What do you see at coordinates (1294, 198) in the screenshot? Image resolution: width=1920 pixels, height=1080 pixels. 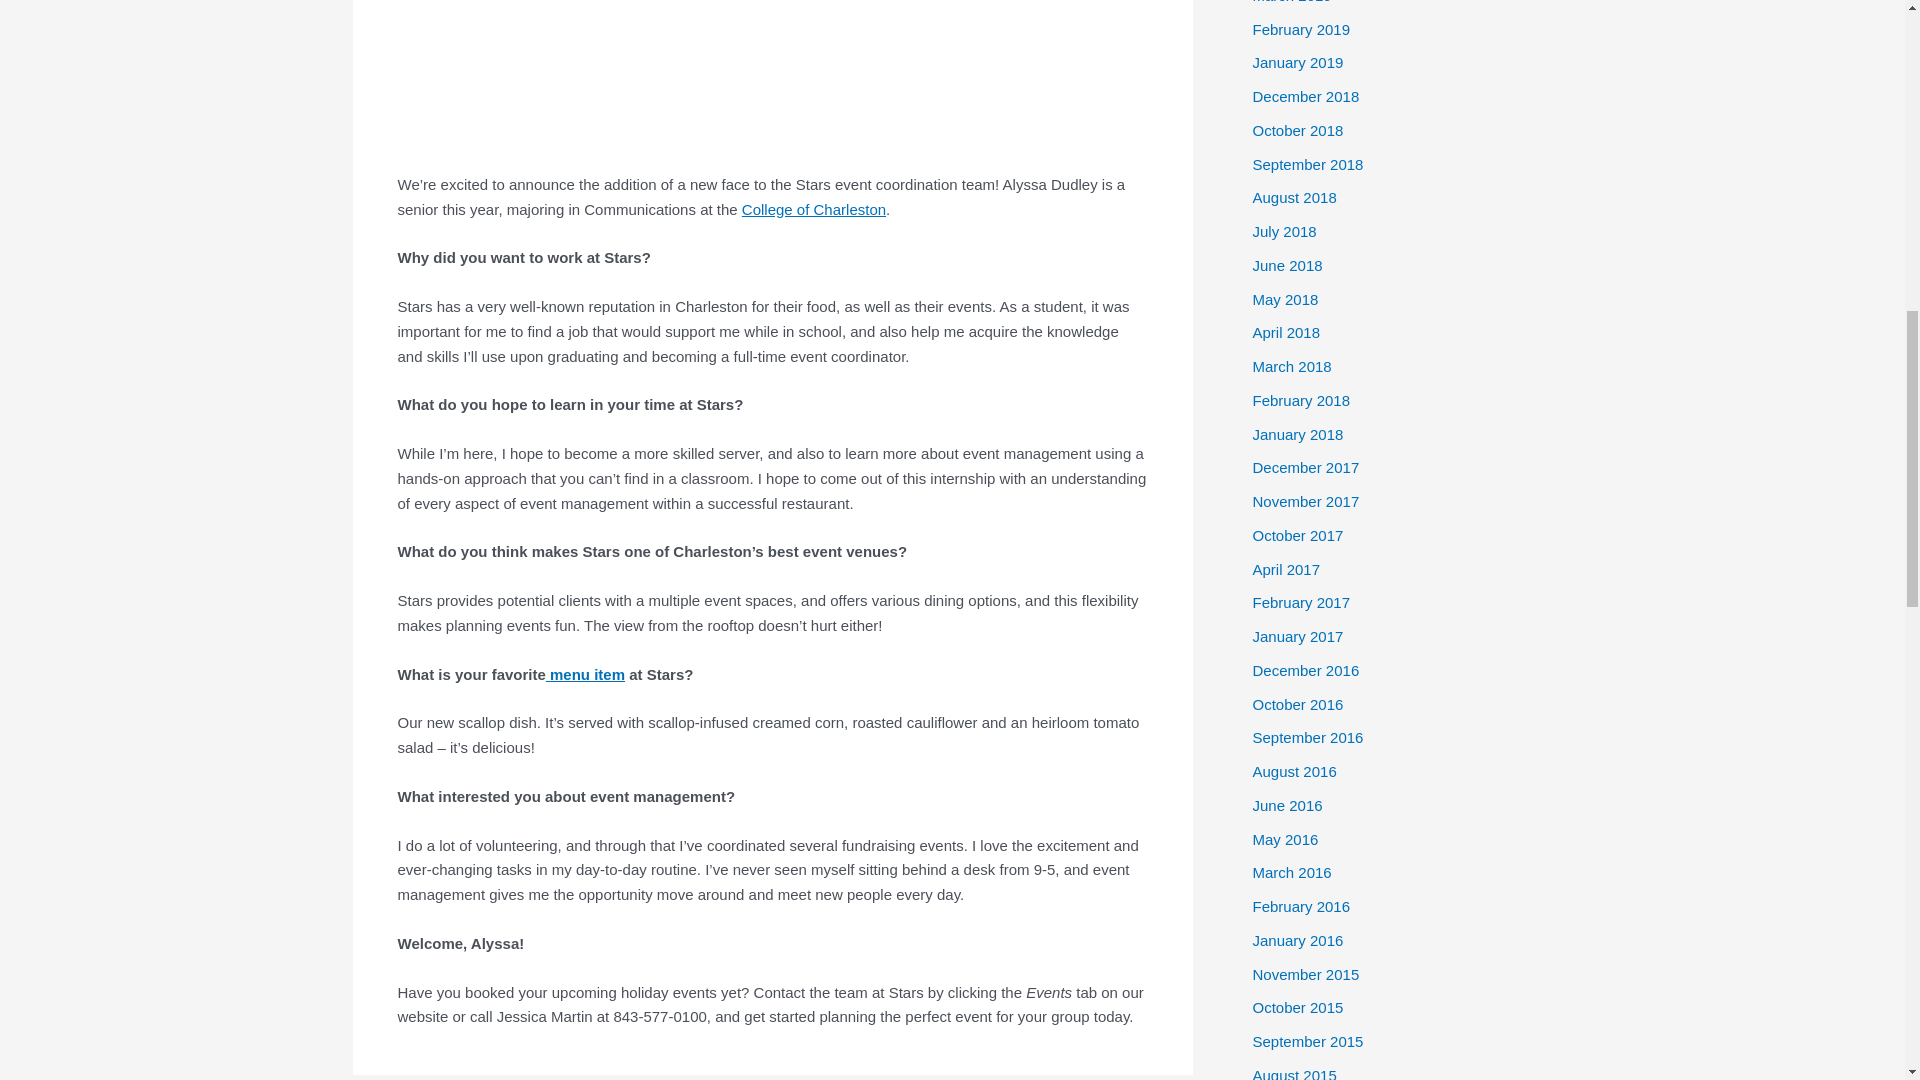 I see `August 2018` at bounding box center [1294, 198].